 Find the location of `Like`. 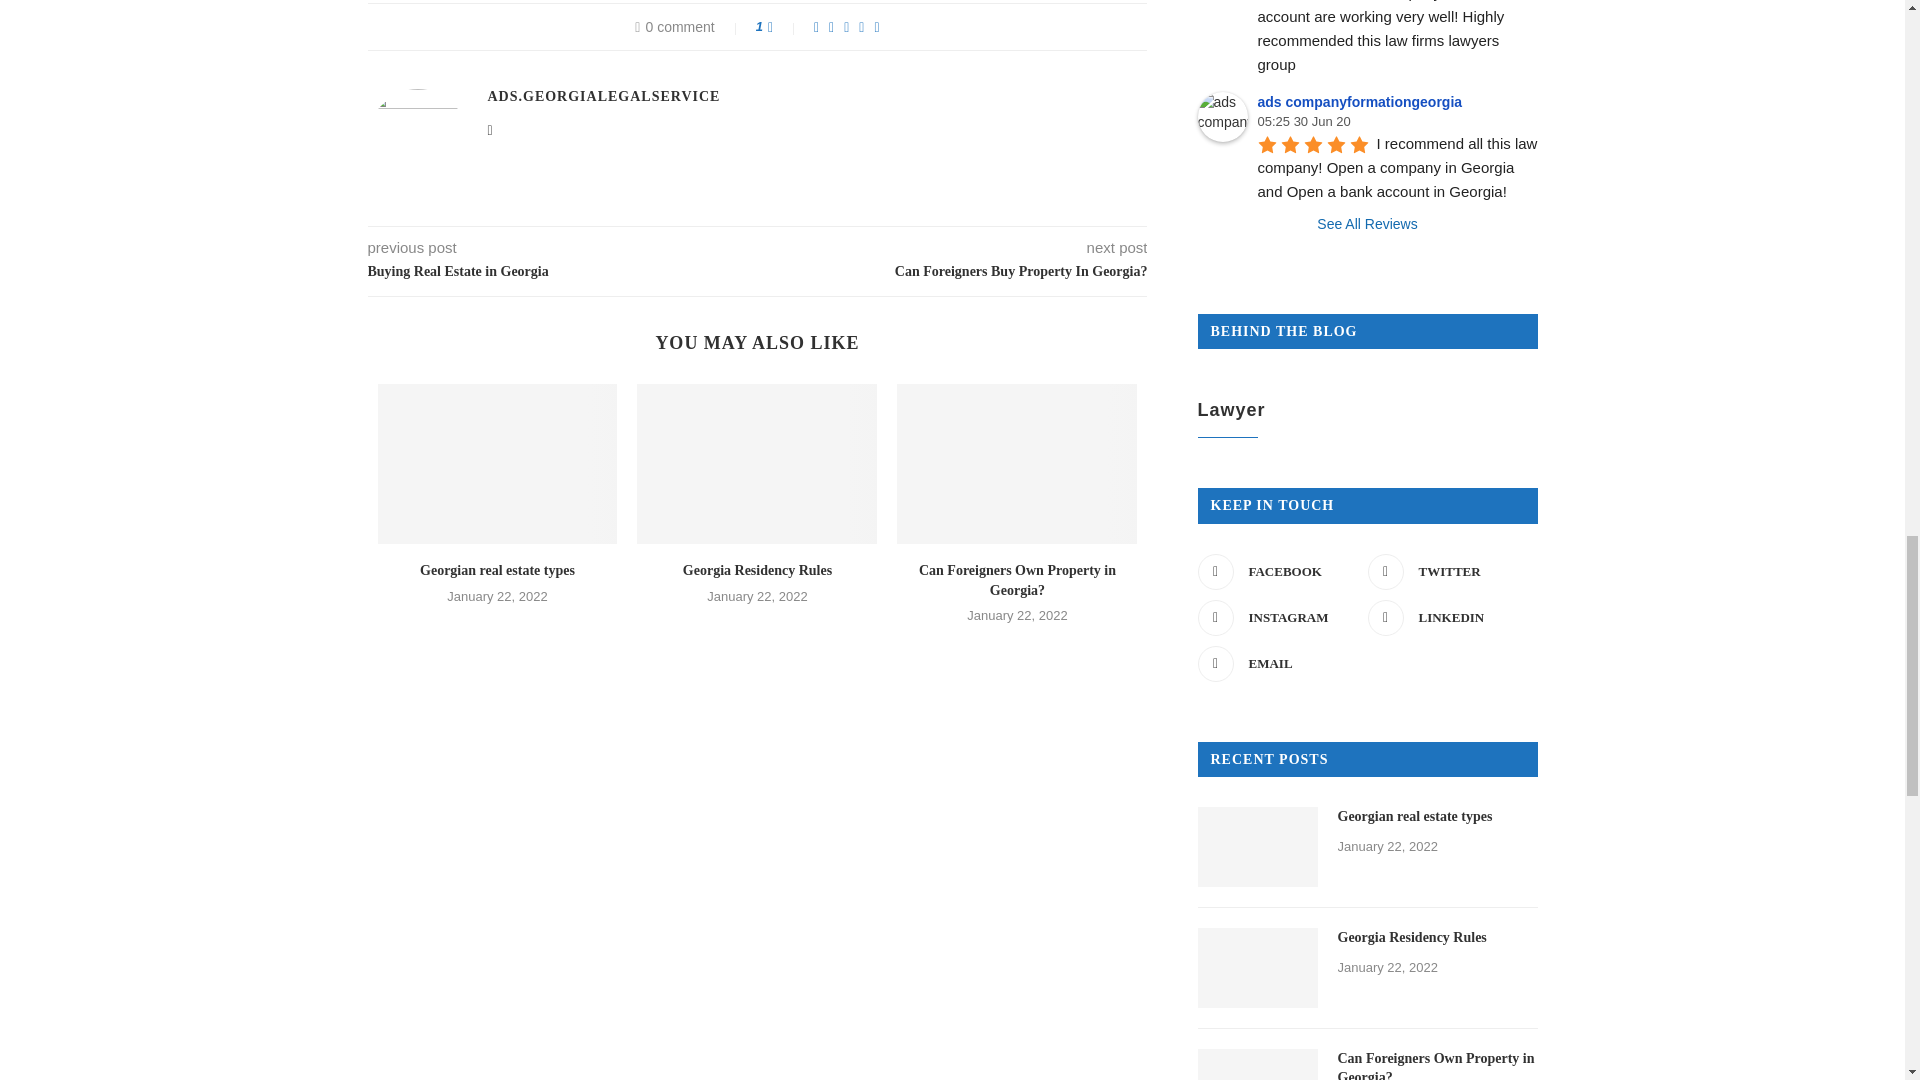

Like is located at coordinates (784, 26).